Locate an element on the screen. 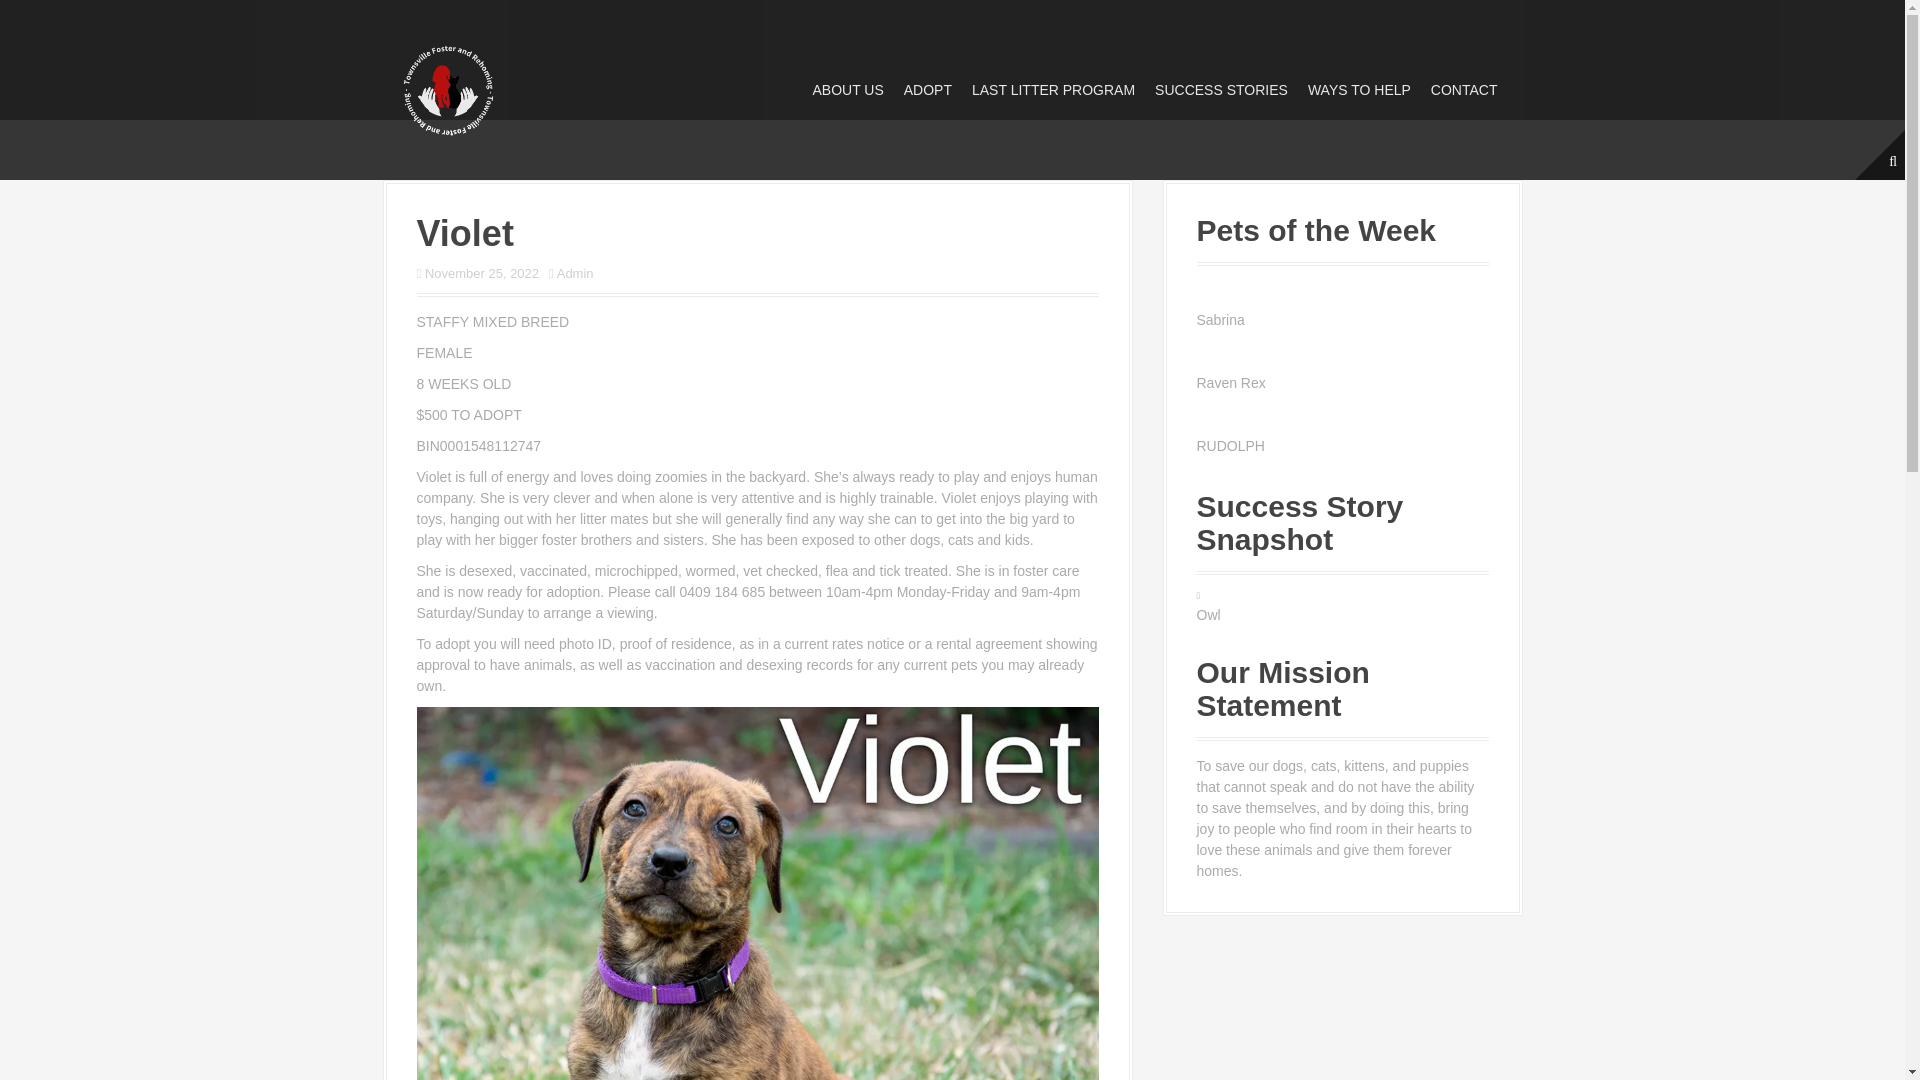 The width and height of the screenshot is (1920, 1080). November 25, 2022 is located at coordinates (482, 272).